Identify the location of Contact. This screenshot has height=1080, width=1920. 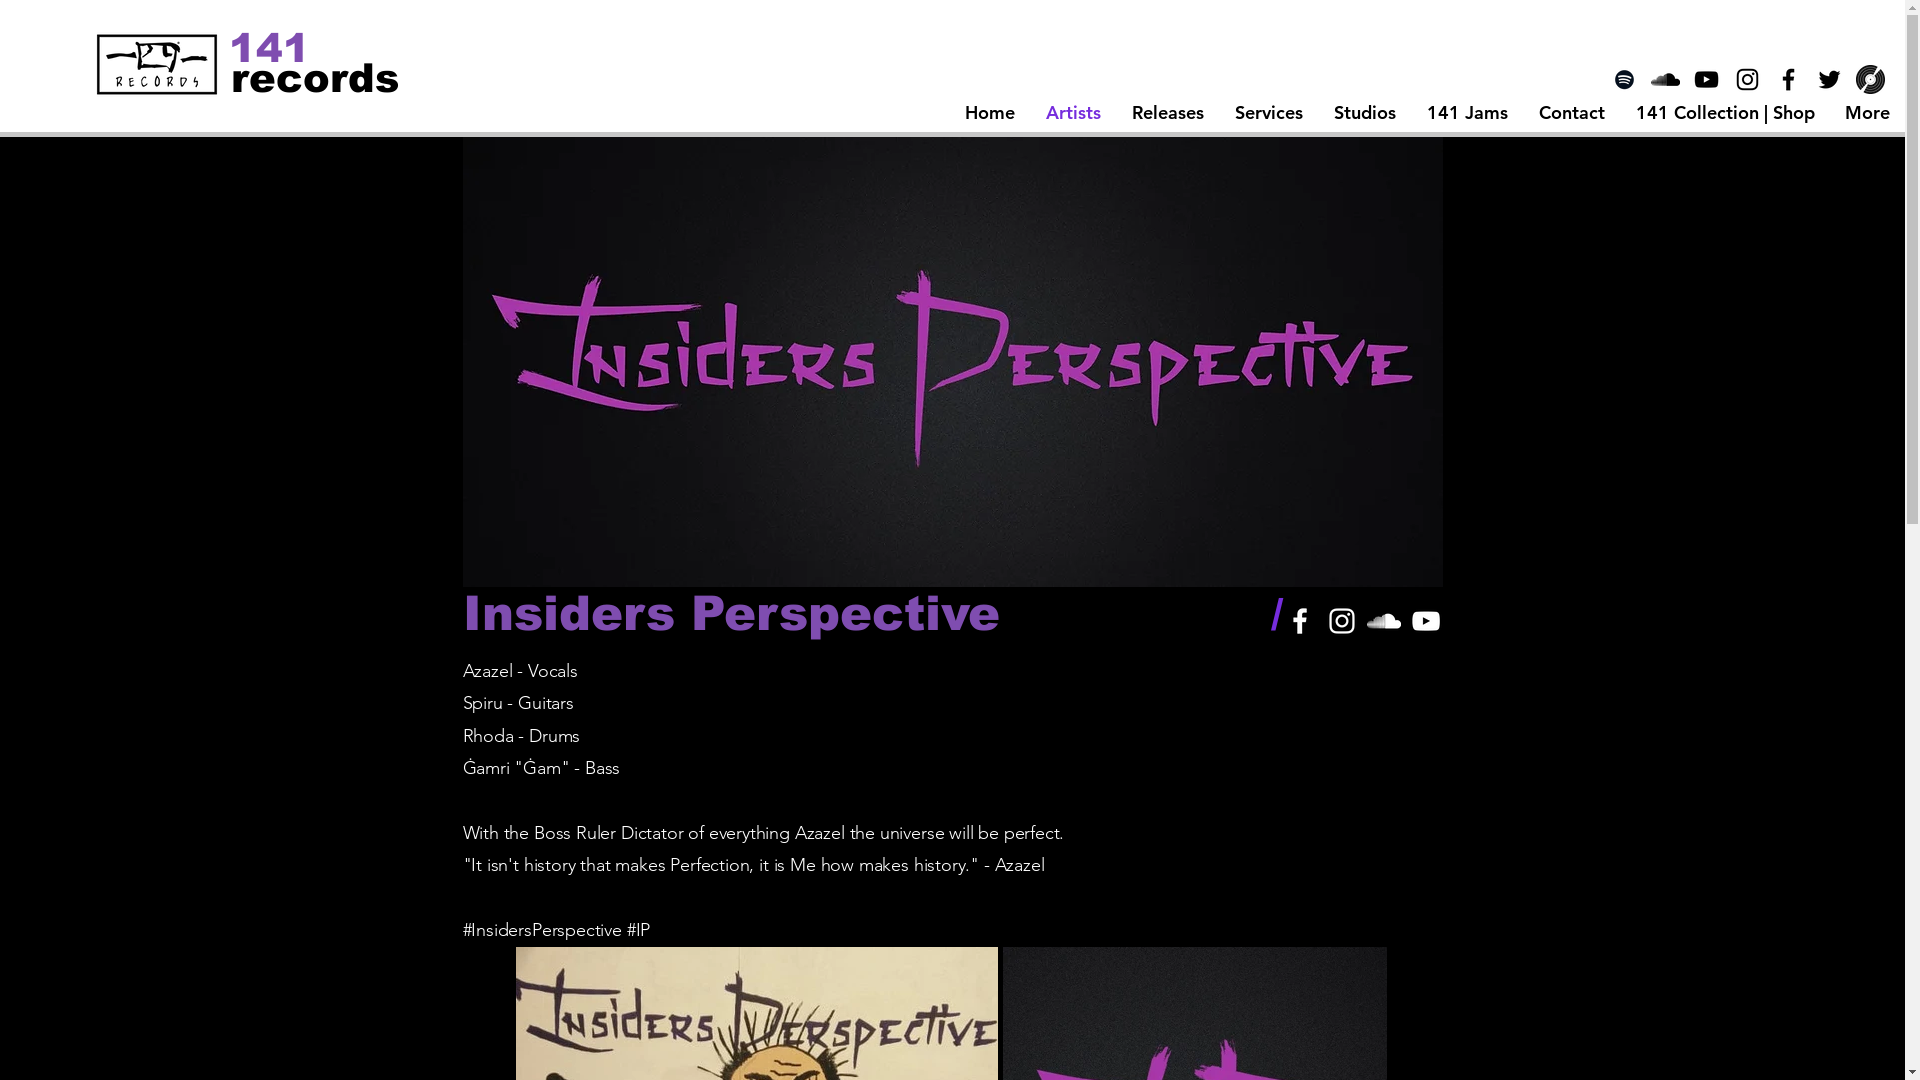
(1572, 113).